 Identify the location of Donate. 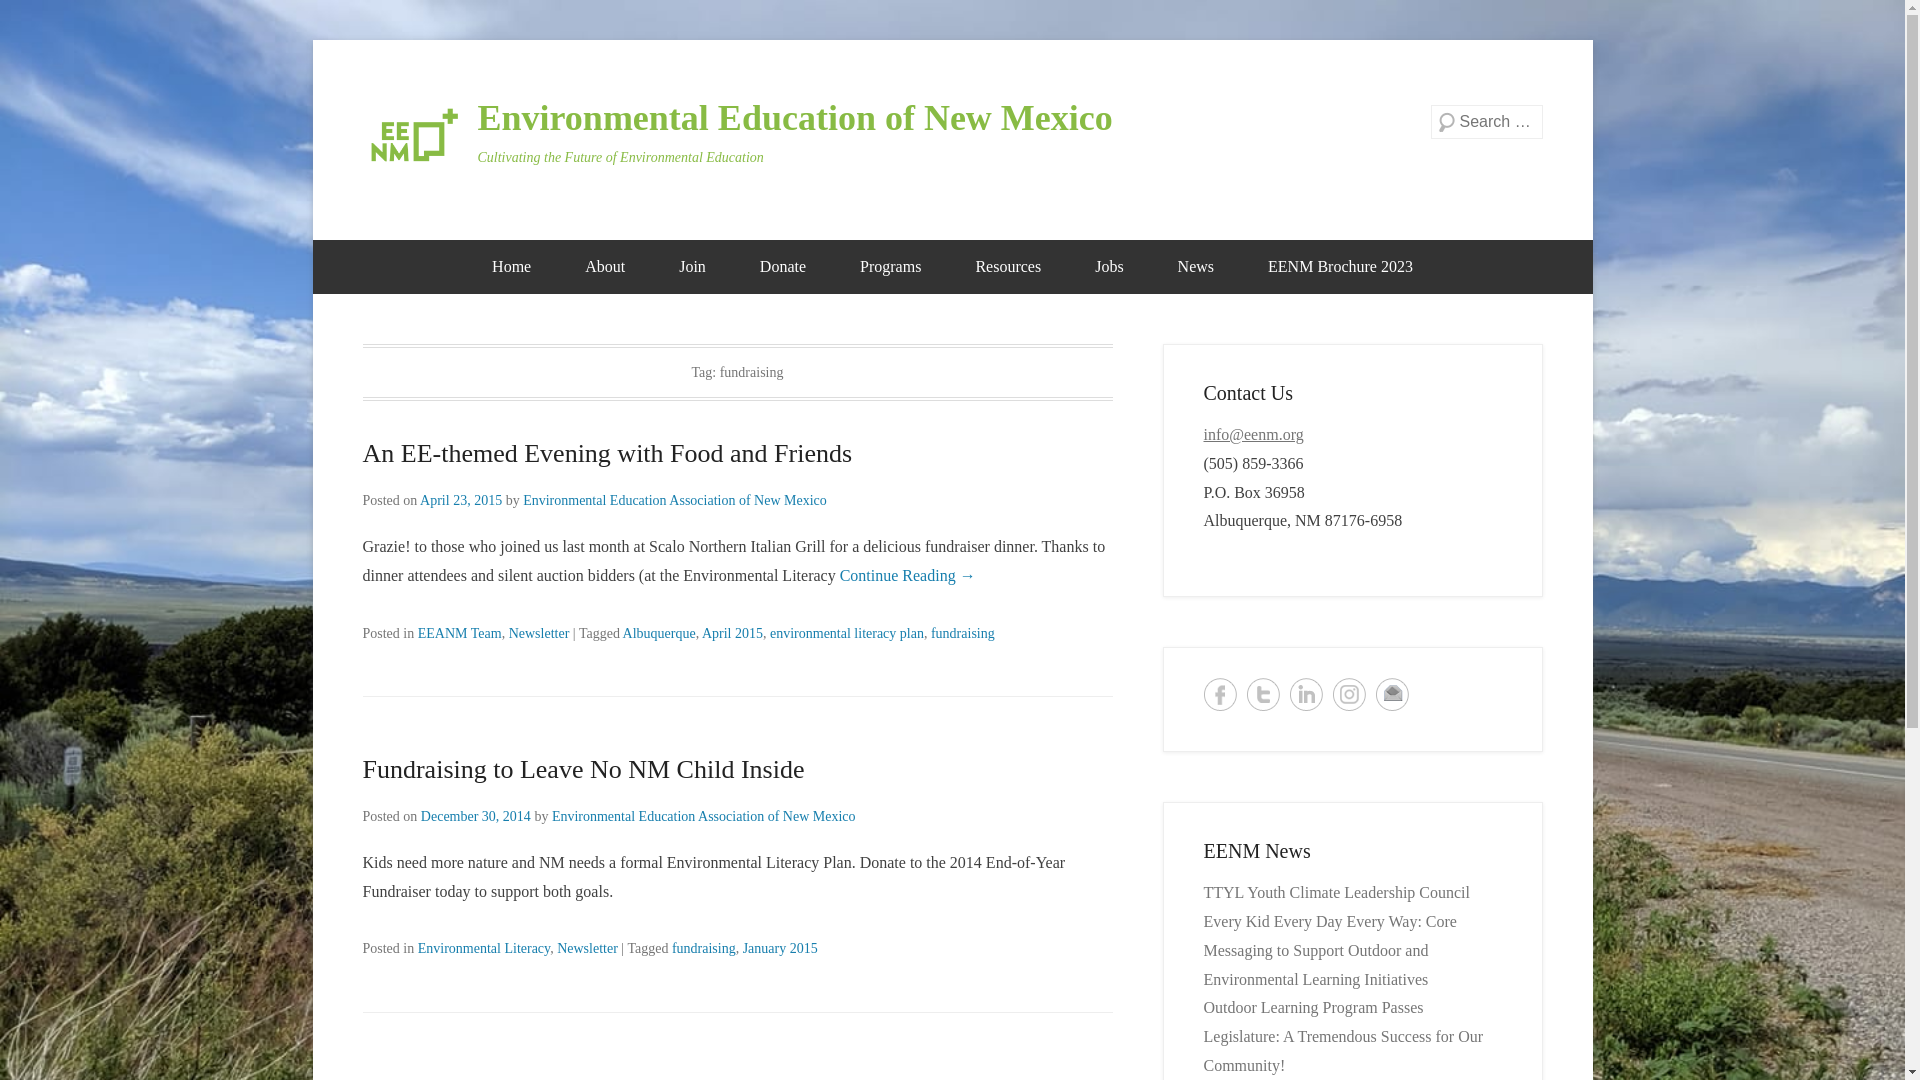
(783, 266).